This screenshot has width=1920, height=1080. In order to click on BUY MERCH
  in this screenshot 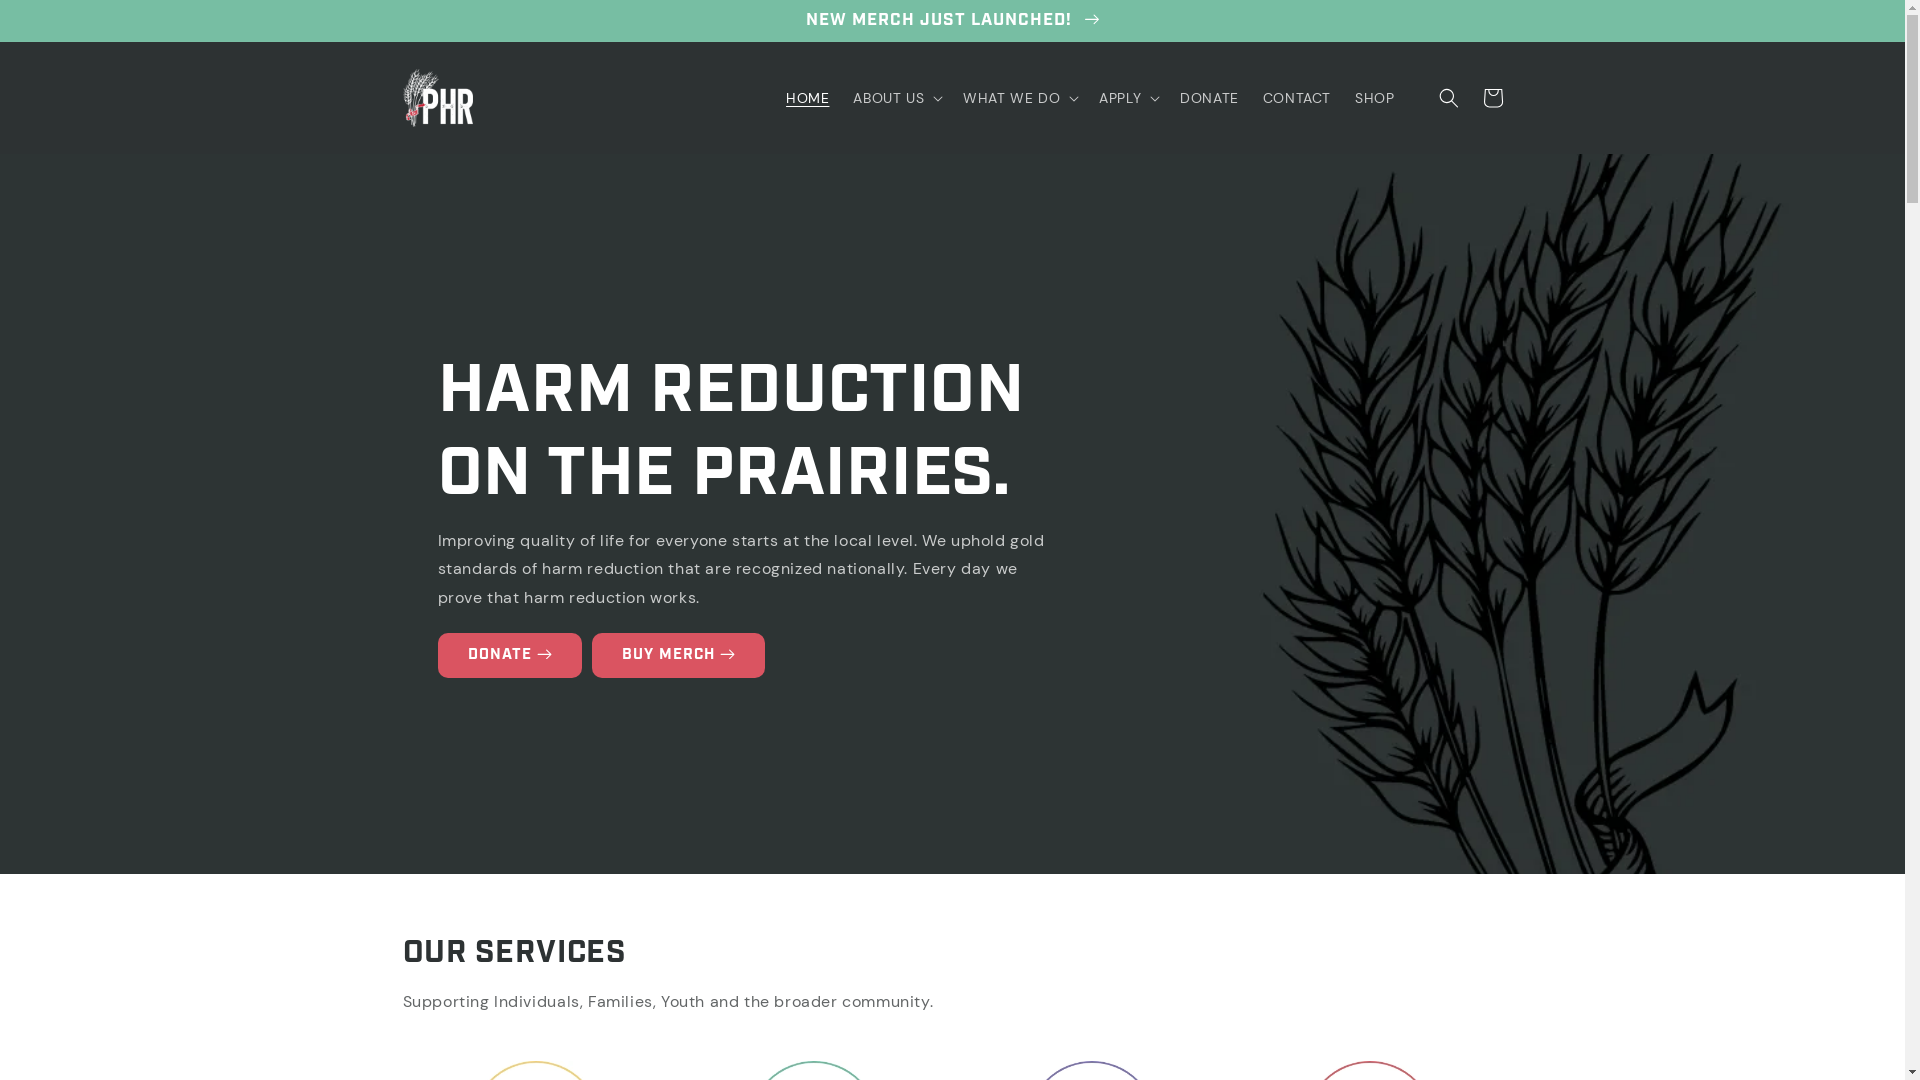, I will do `click(678, 656)`.